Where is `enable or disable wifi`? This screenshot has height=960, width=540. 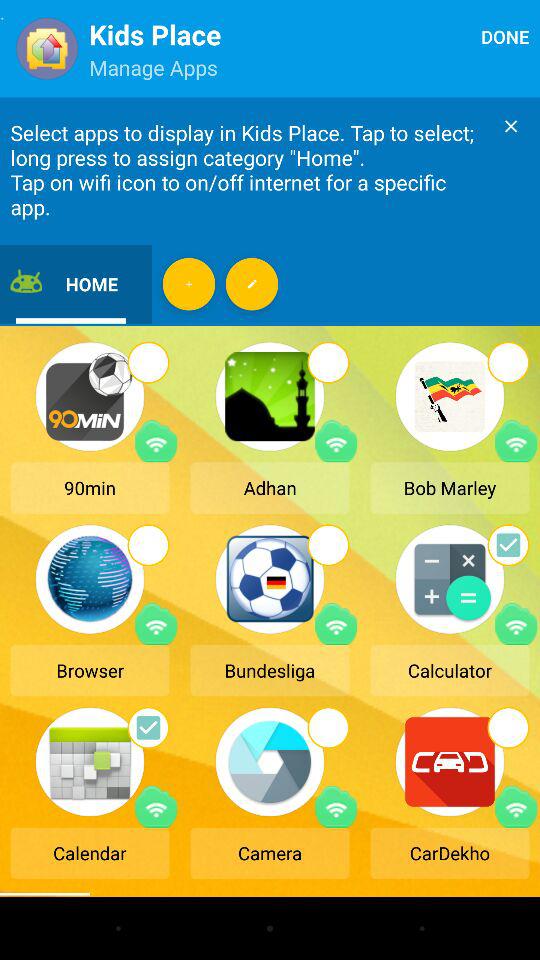 enable or disable wifi is located at coordinates (336, 441).